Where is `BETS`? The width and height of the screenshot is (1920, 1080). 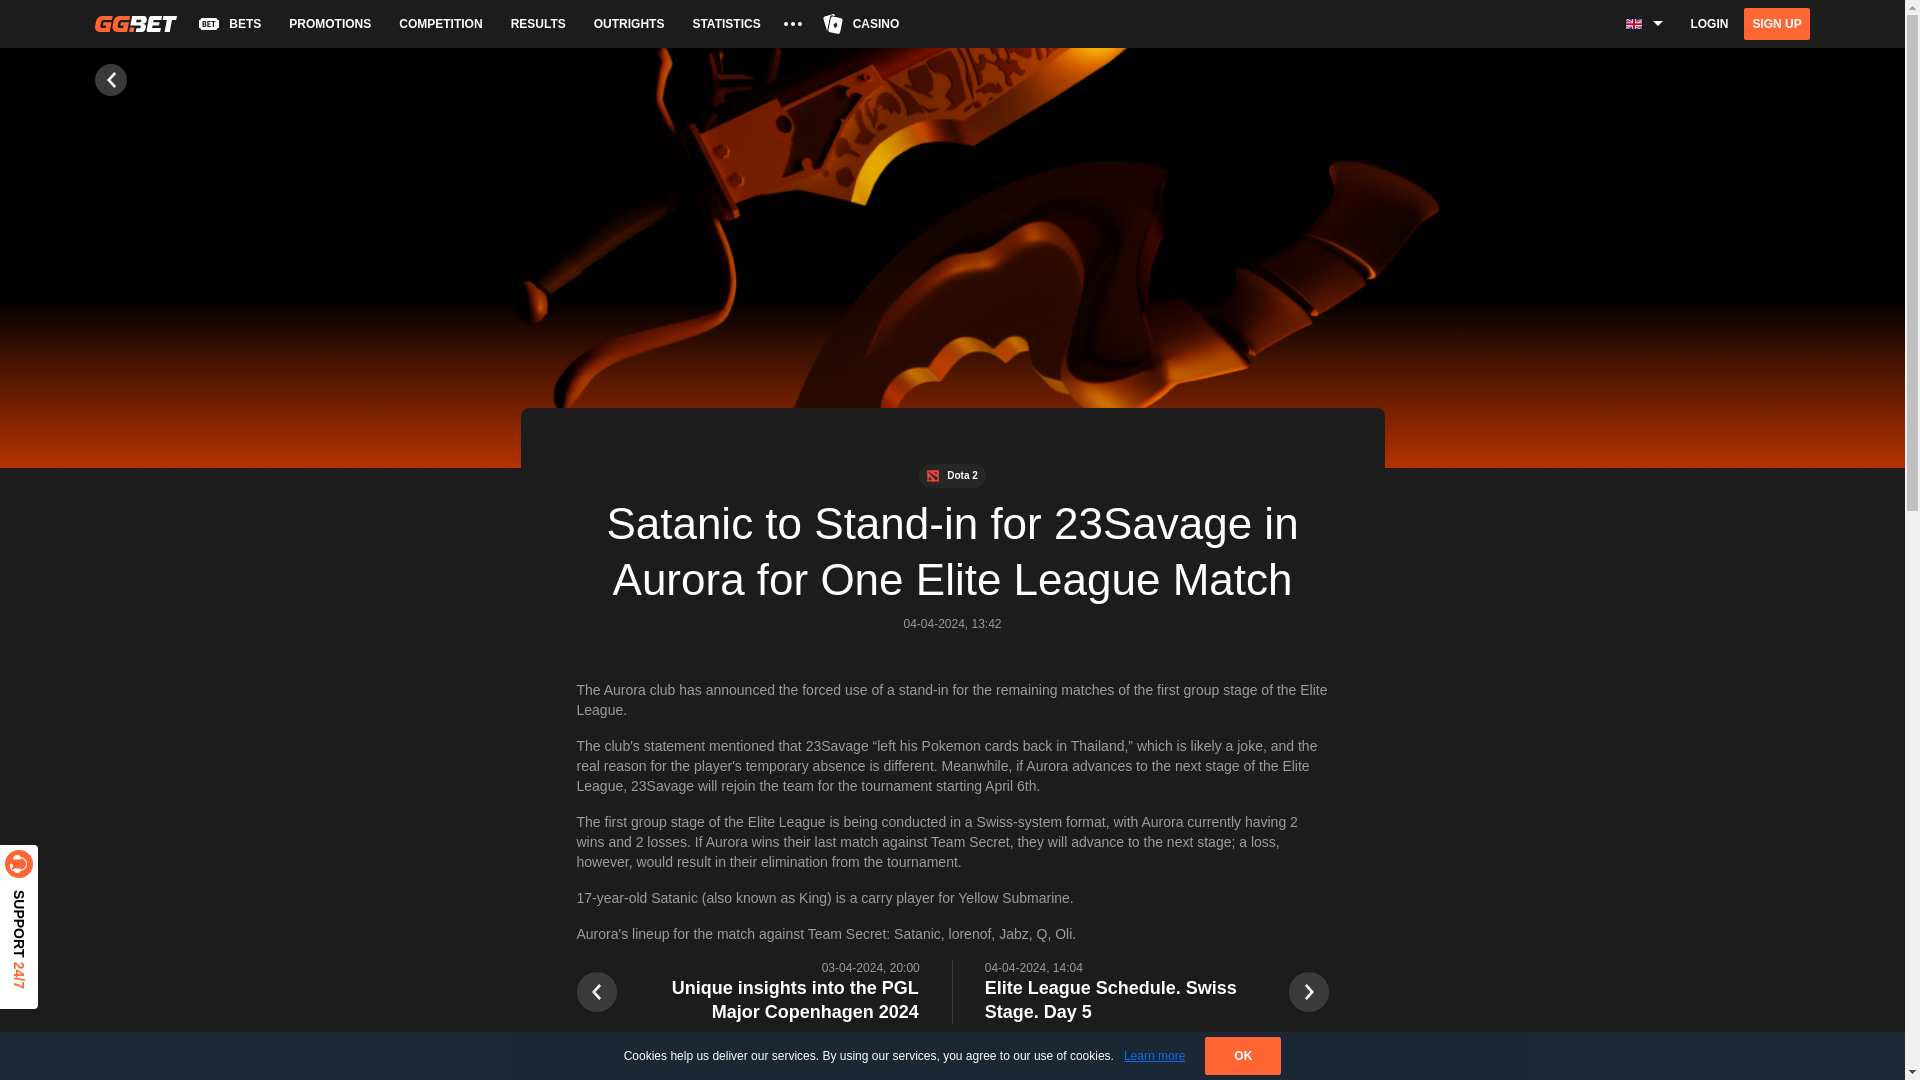
BETS is located at coordinates (230, 23).